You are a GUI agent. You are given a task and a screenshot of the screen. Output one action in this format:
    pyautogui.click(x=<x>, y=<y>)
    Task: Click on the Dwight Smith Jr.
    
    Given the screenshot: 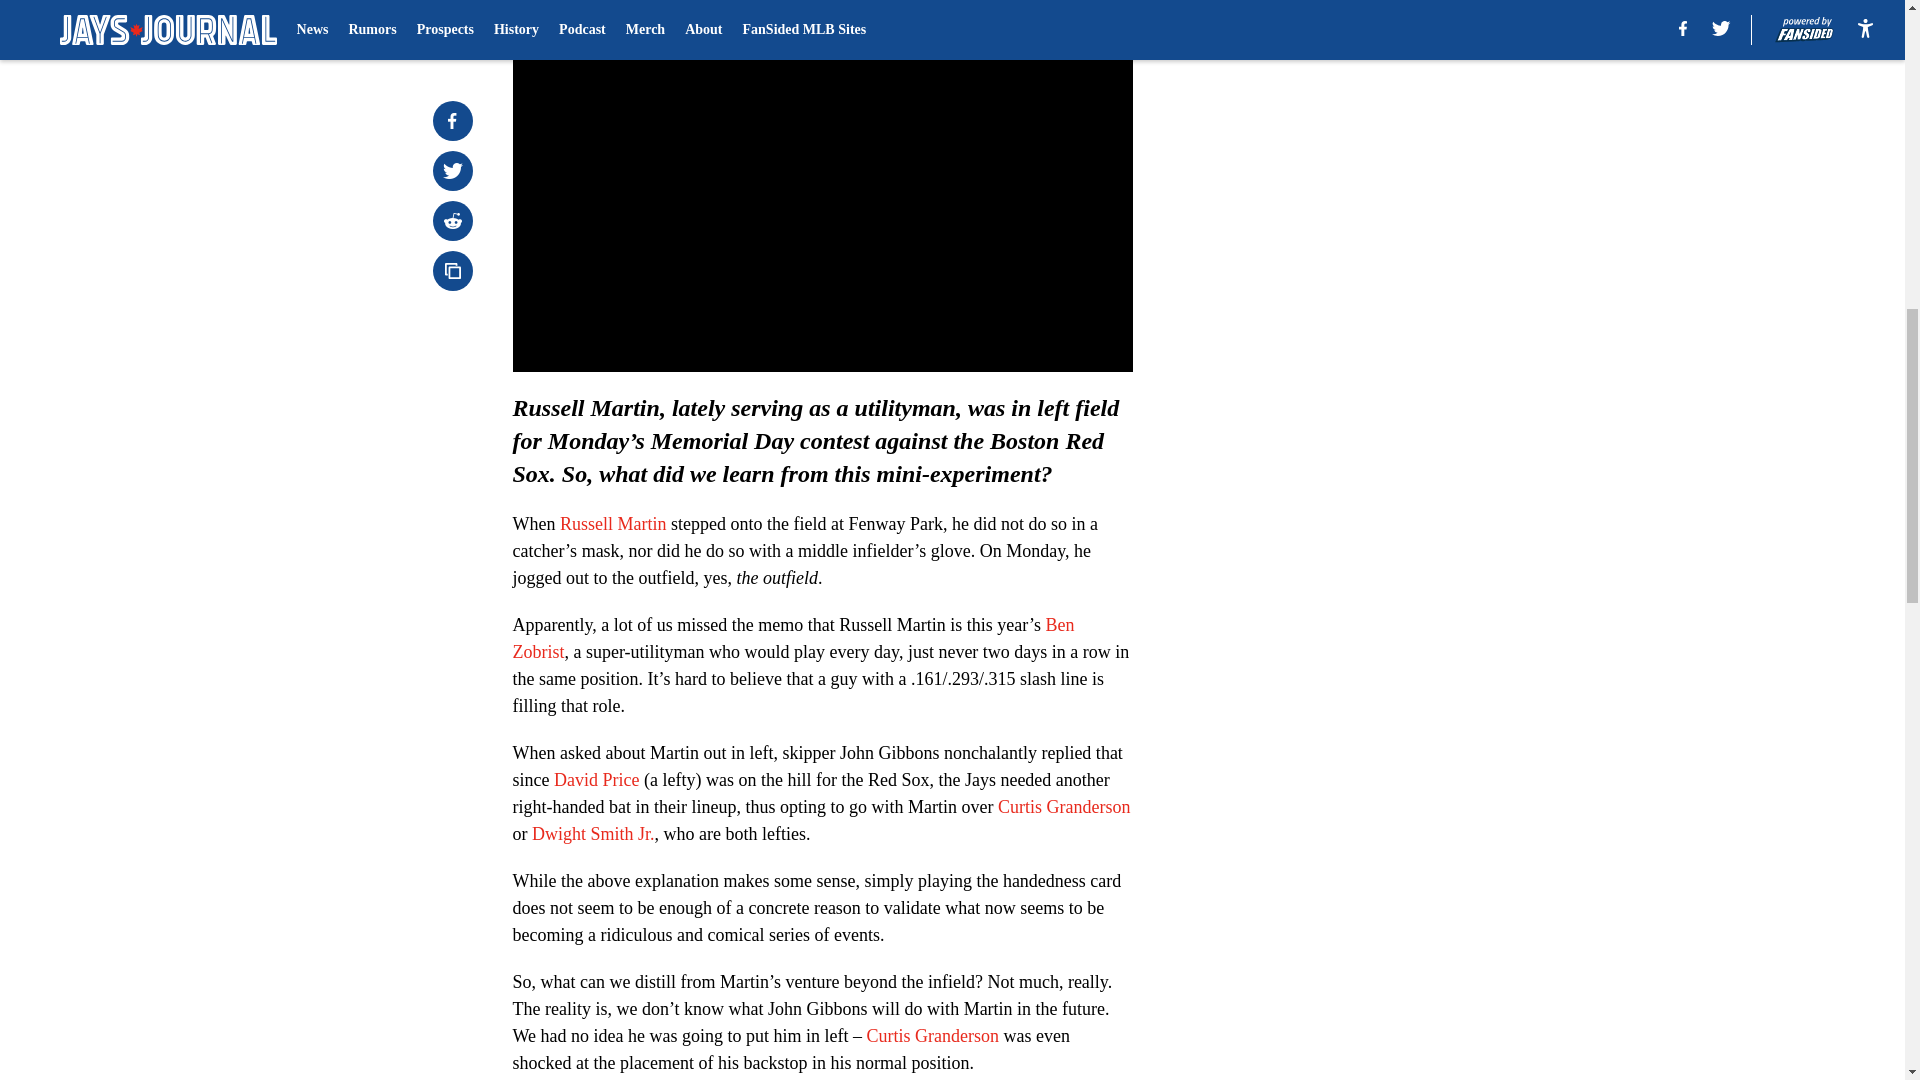 What is the action you would take?
    pyautogui.click(x=592, y=834)
    